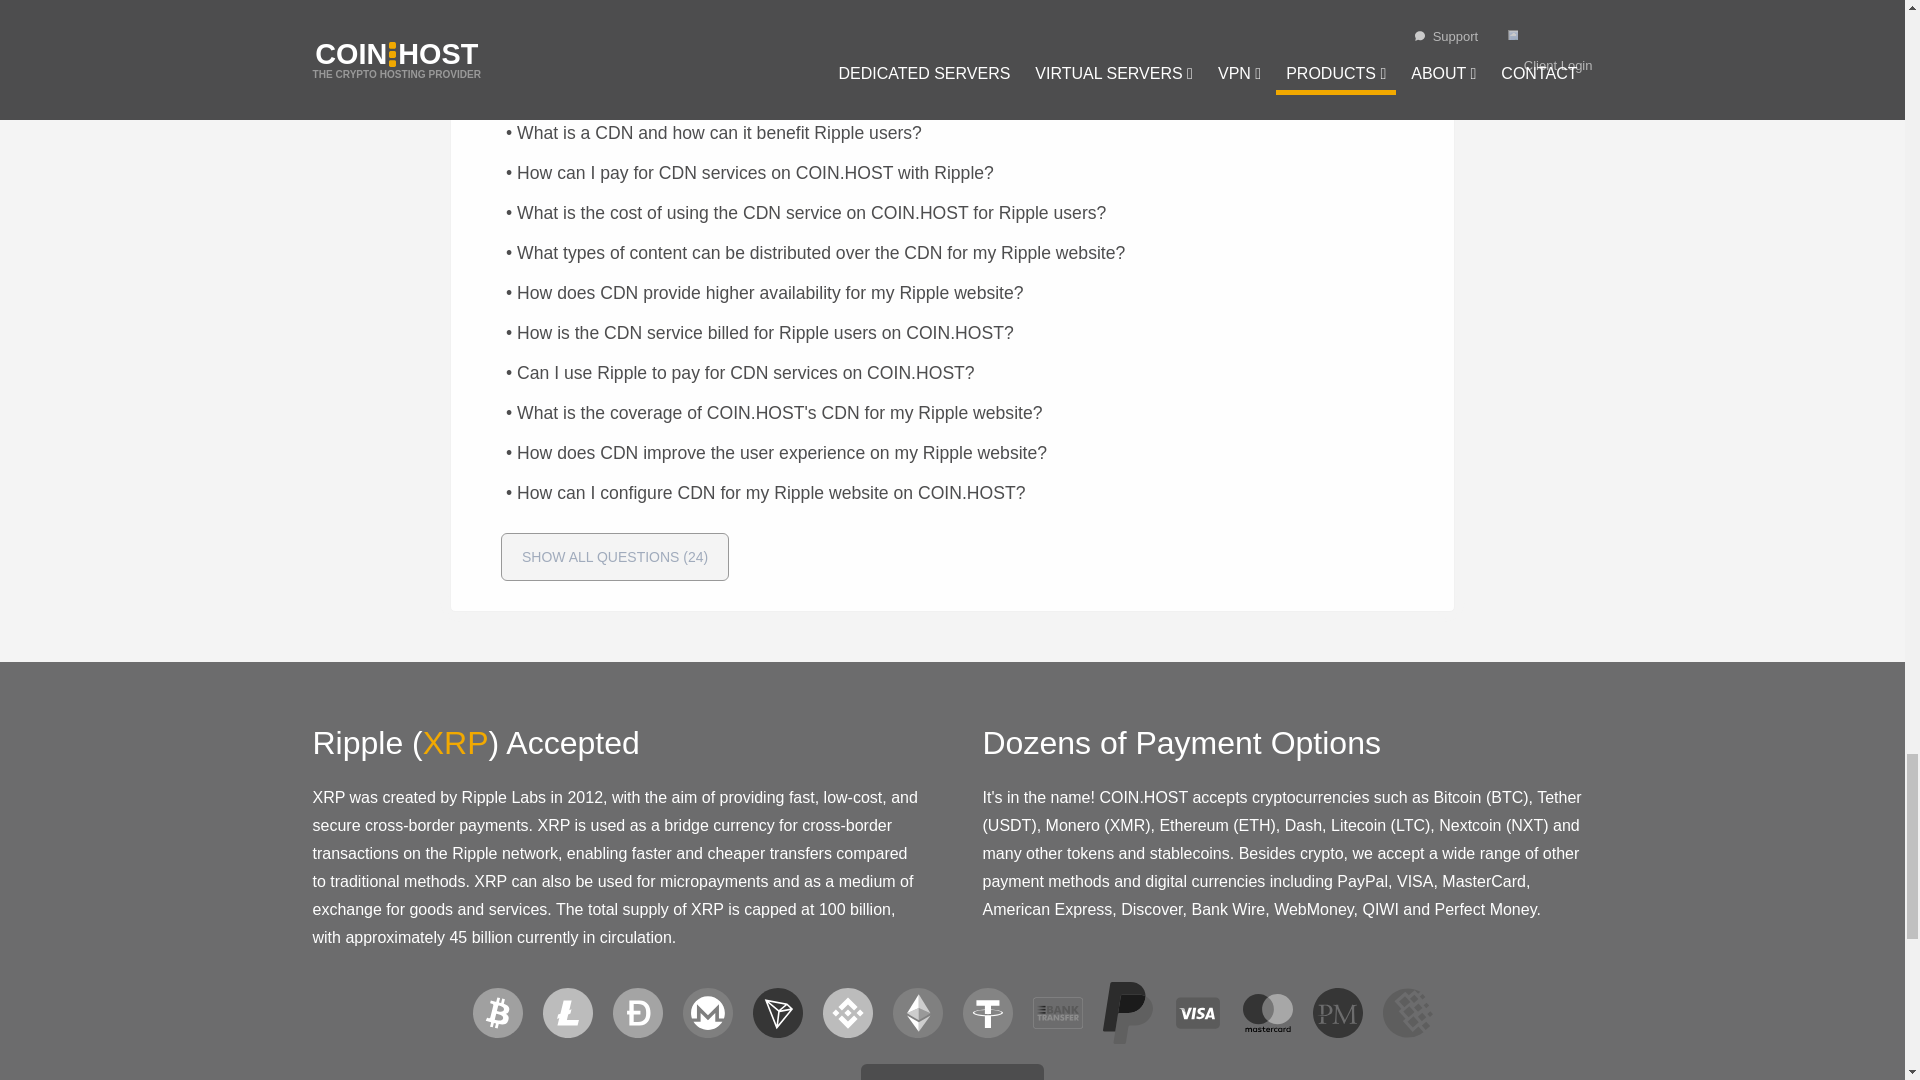 The height and width of the screenshot is (1080, 1920). I want to click on Tron accepted, so click(777, 1012).